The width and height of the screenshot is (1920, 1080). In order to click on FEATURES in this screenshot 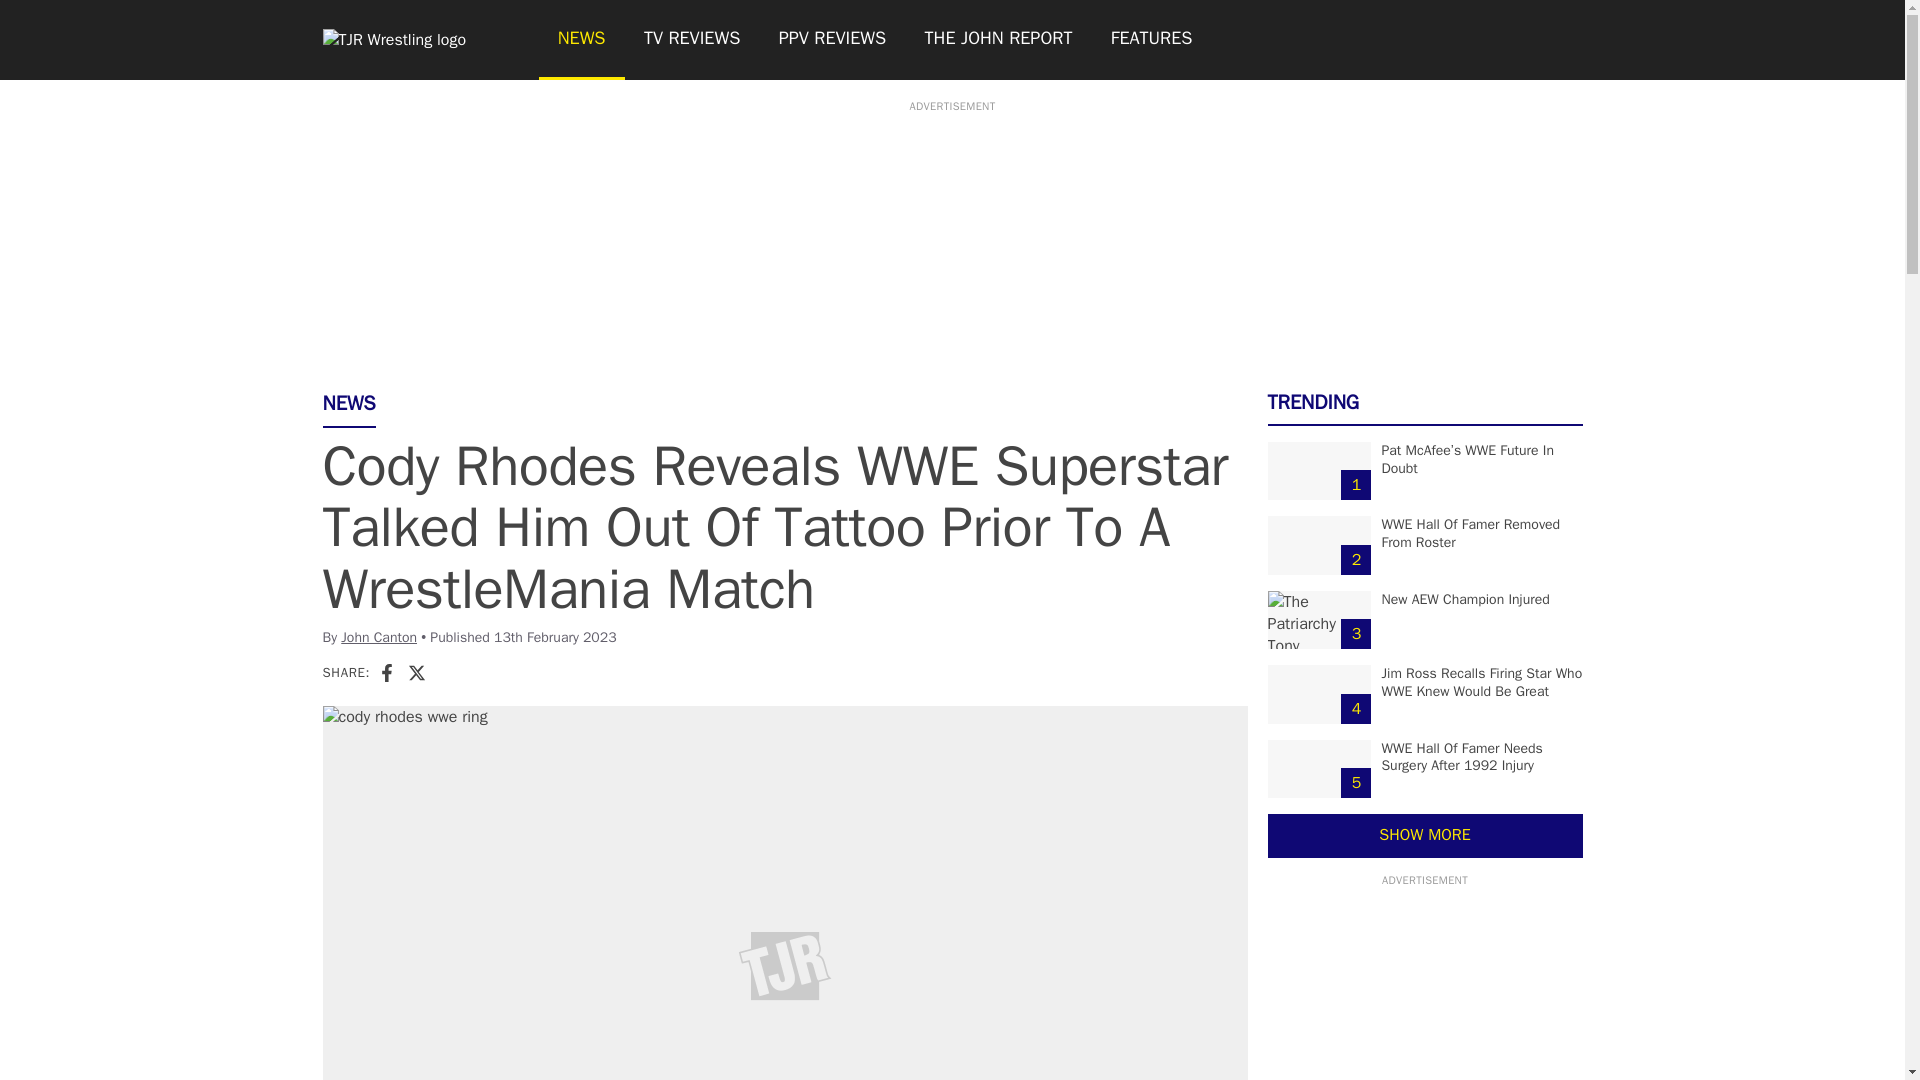, I will do `click(1152, 40)`.